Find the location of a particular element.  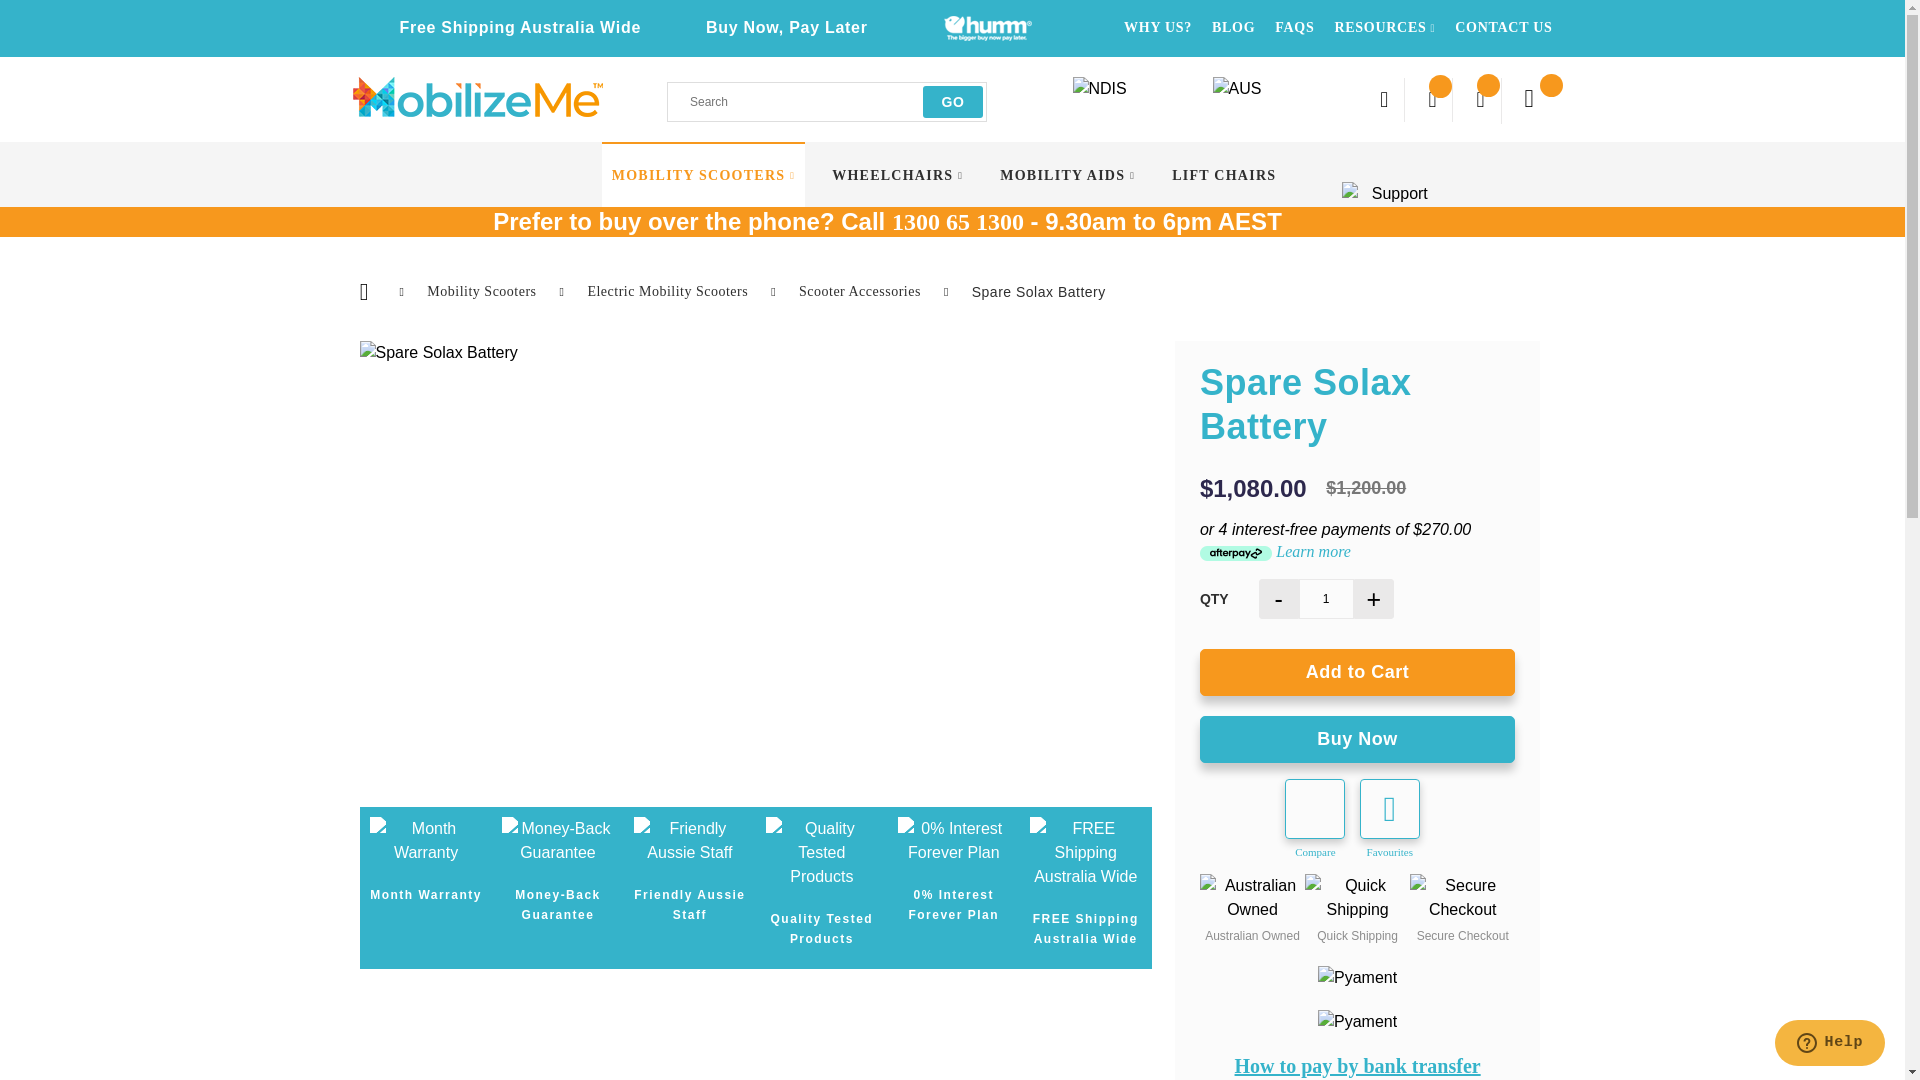

FAQS is located at coordinates (1294, 28).